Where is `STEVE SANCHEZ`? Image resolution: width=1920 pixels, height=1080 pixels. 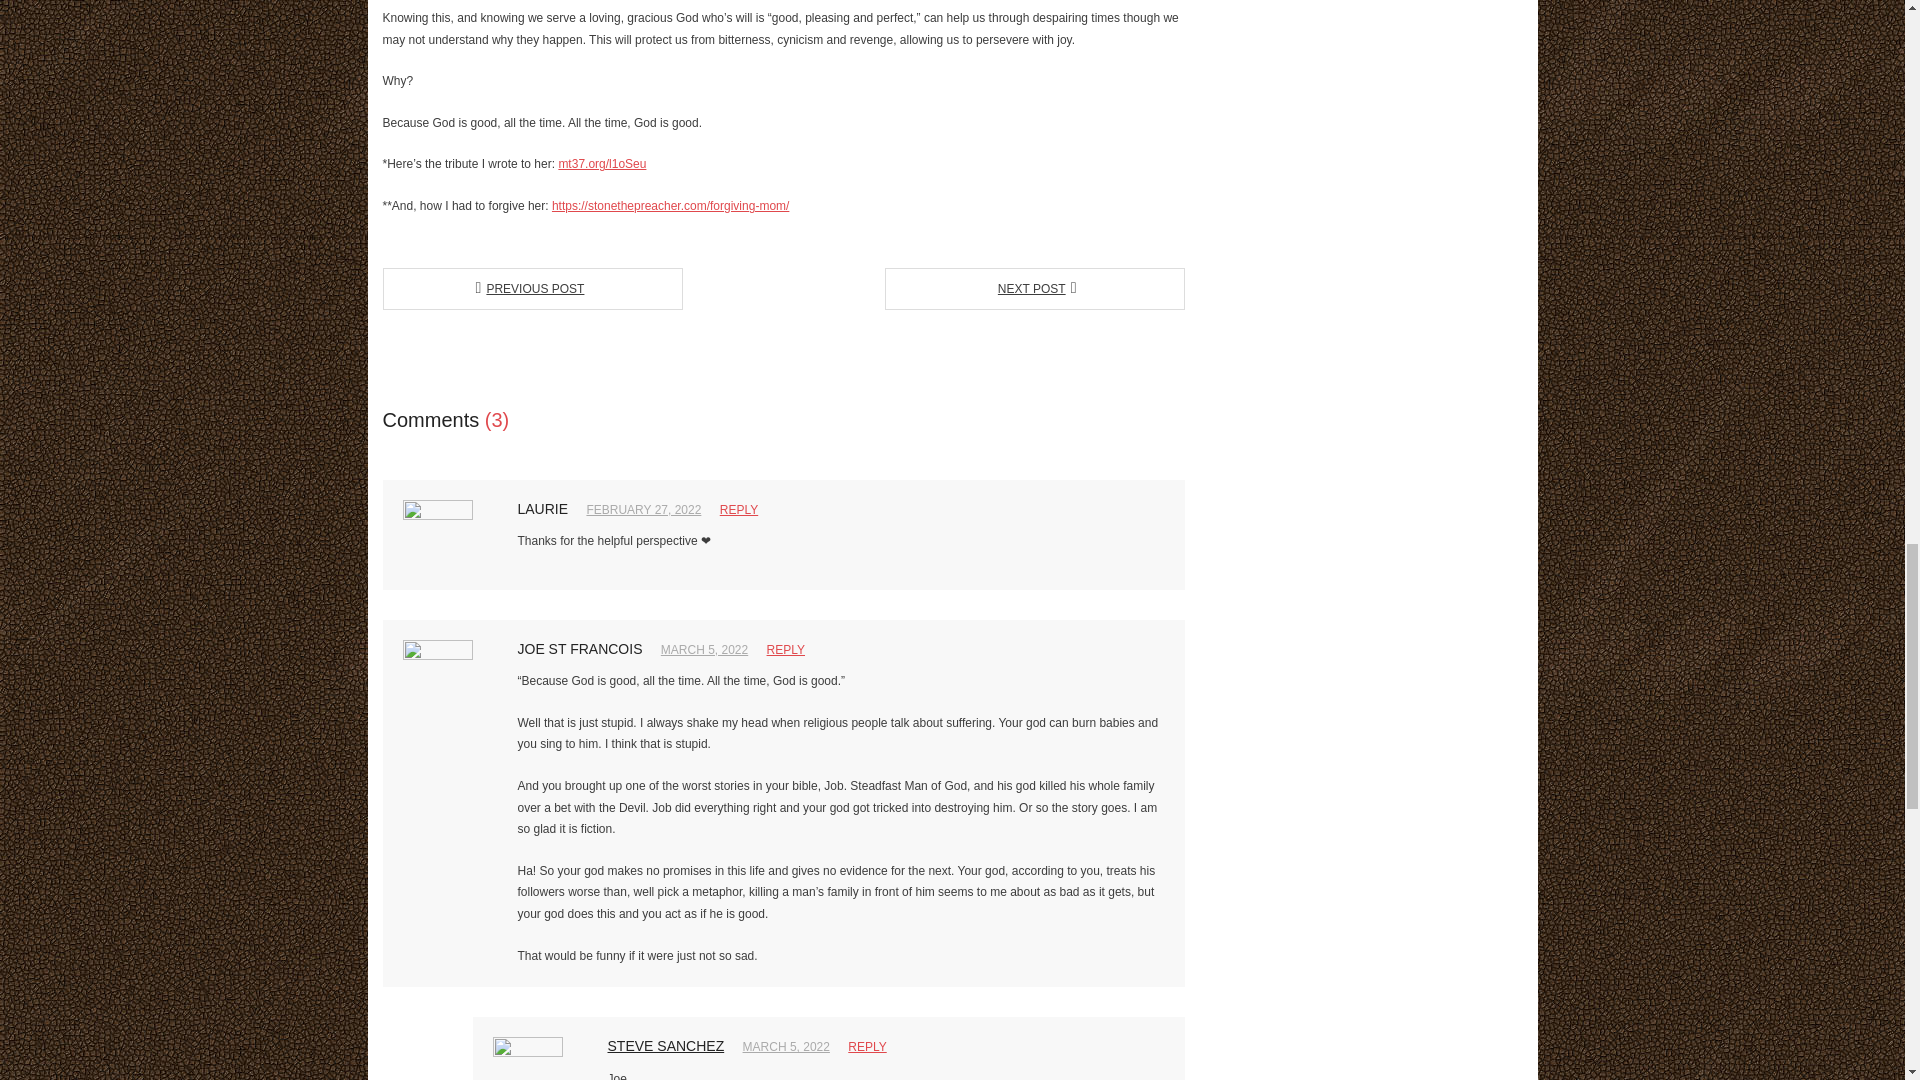 STEVE SANCHEZ is located at coordinates (666, 1046).